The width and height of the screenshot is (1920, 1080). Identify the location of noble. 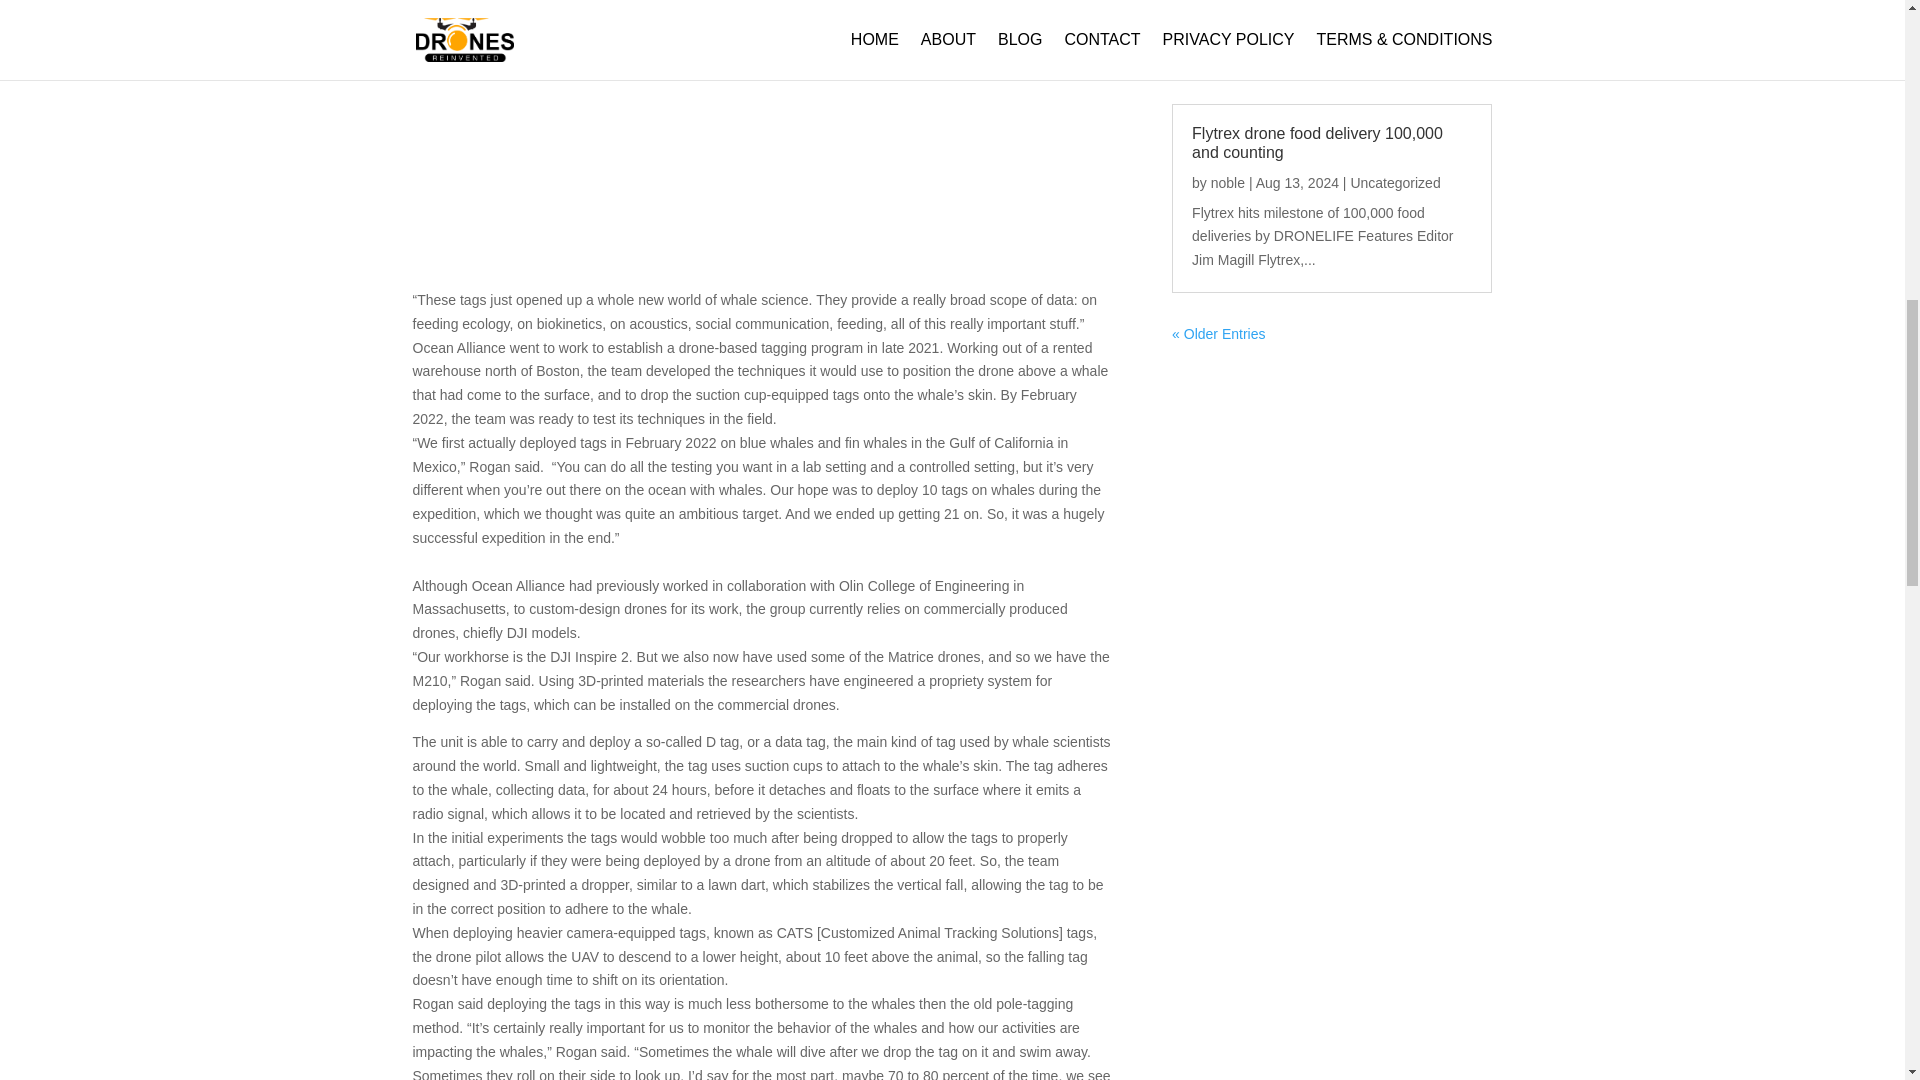
(1228, 182).